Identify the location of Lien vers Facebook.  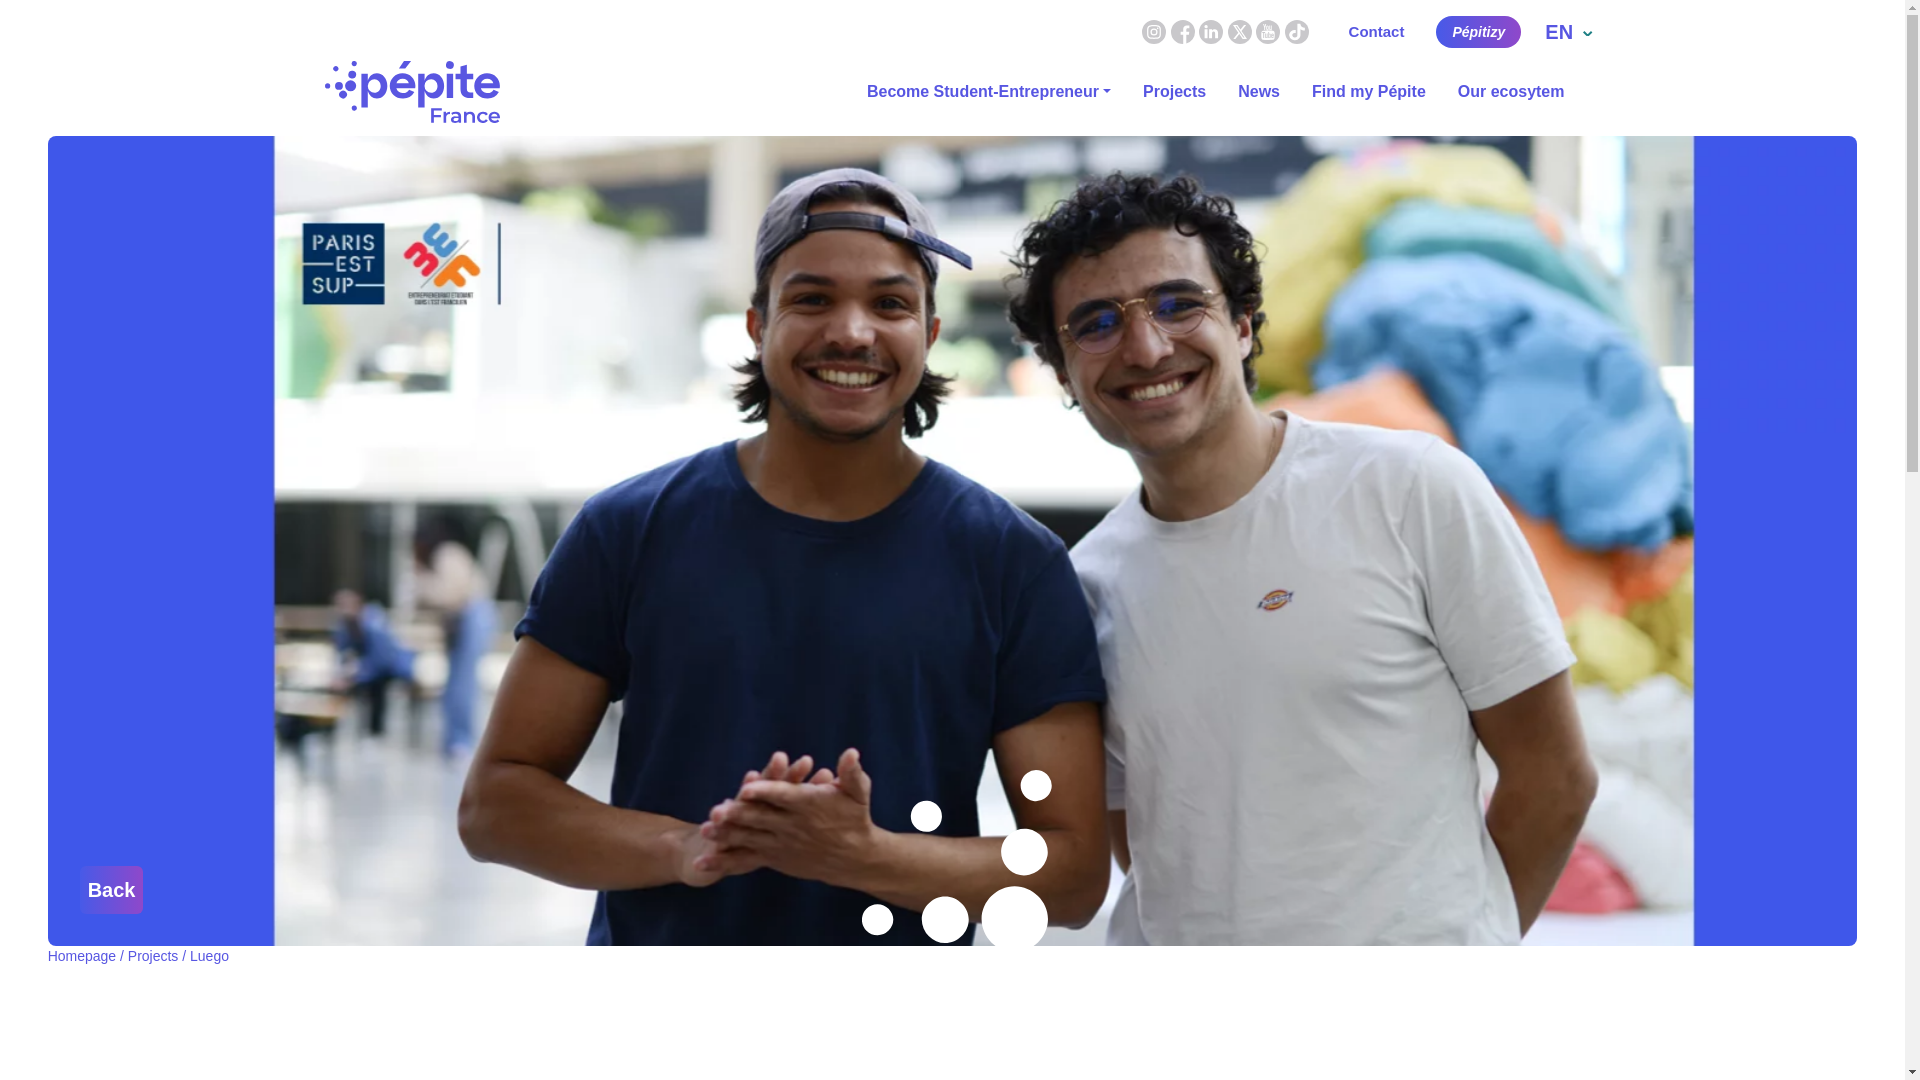
(1184, 30).